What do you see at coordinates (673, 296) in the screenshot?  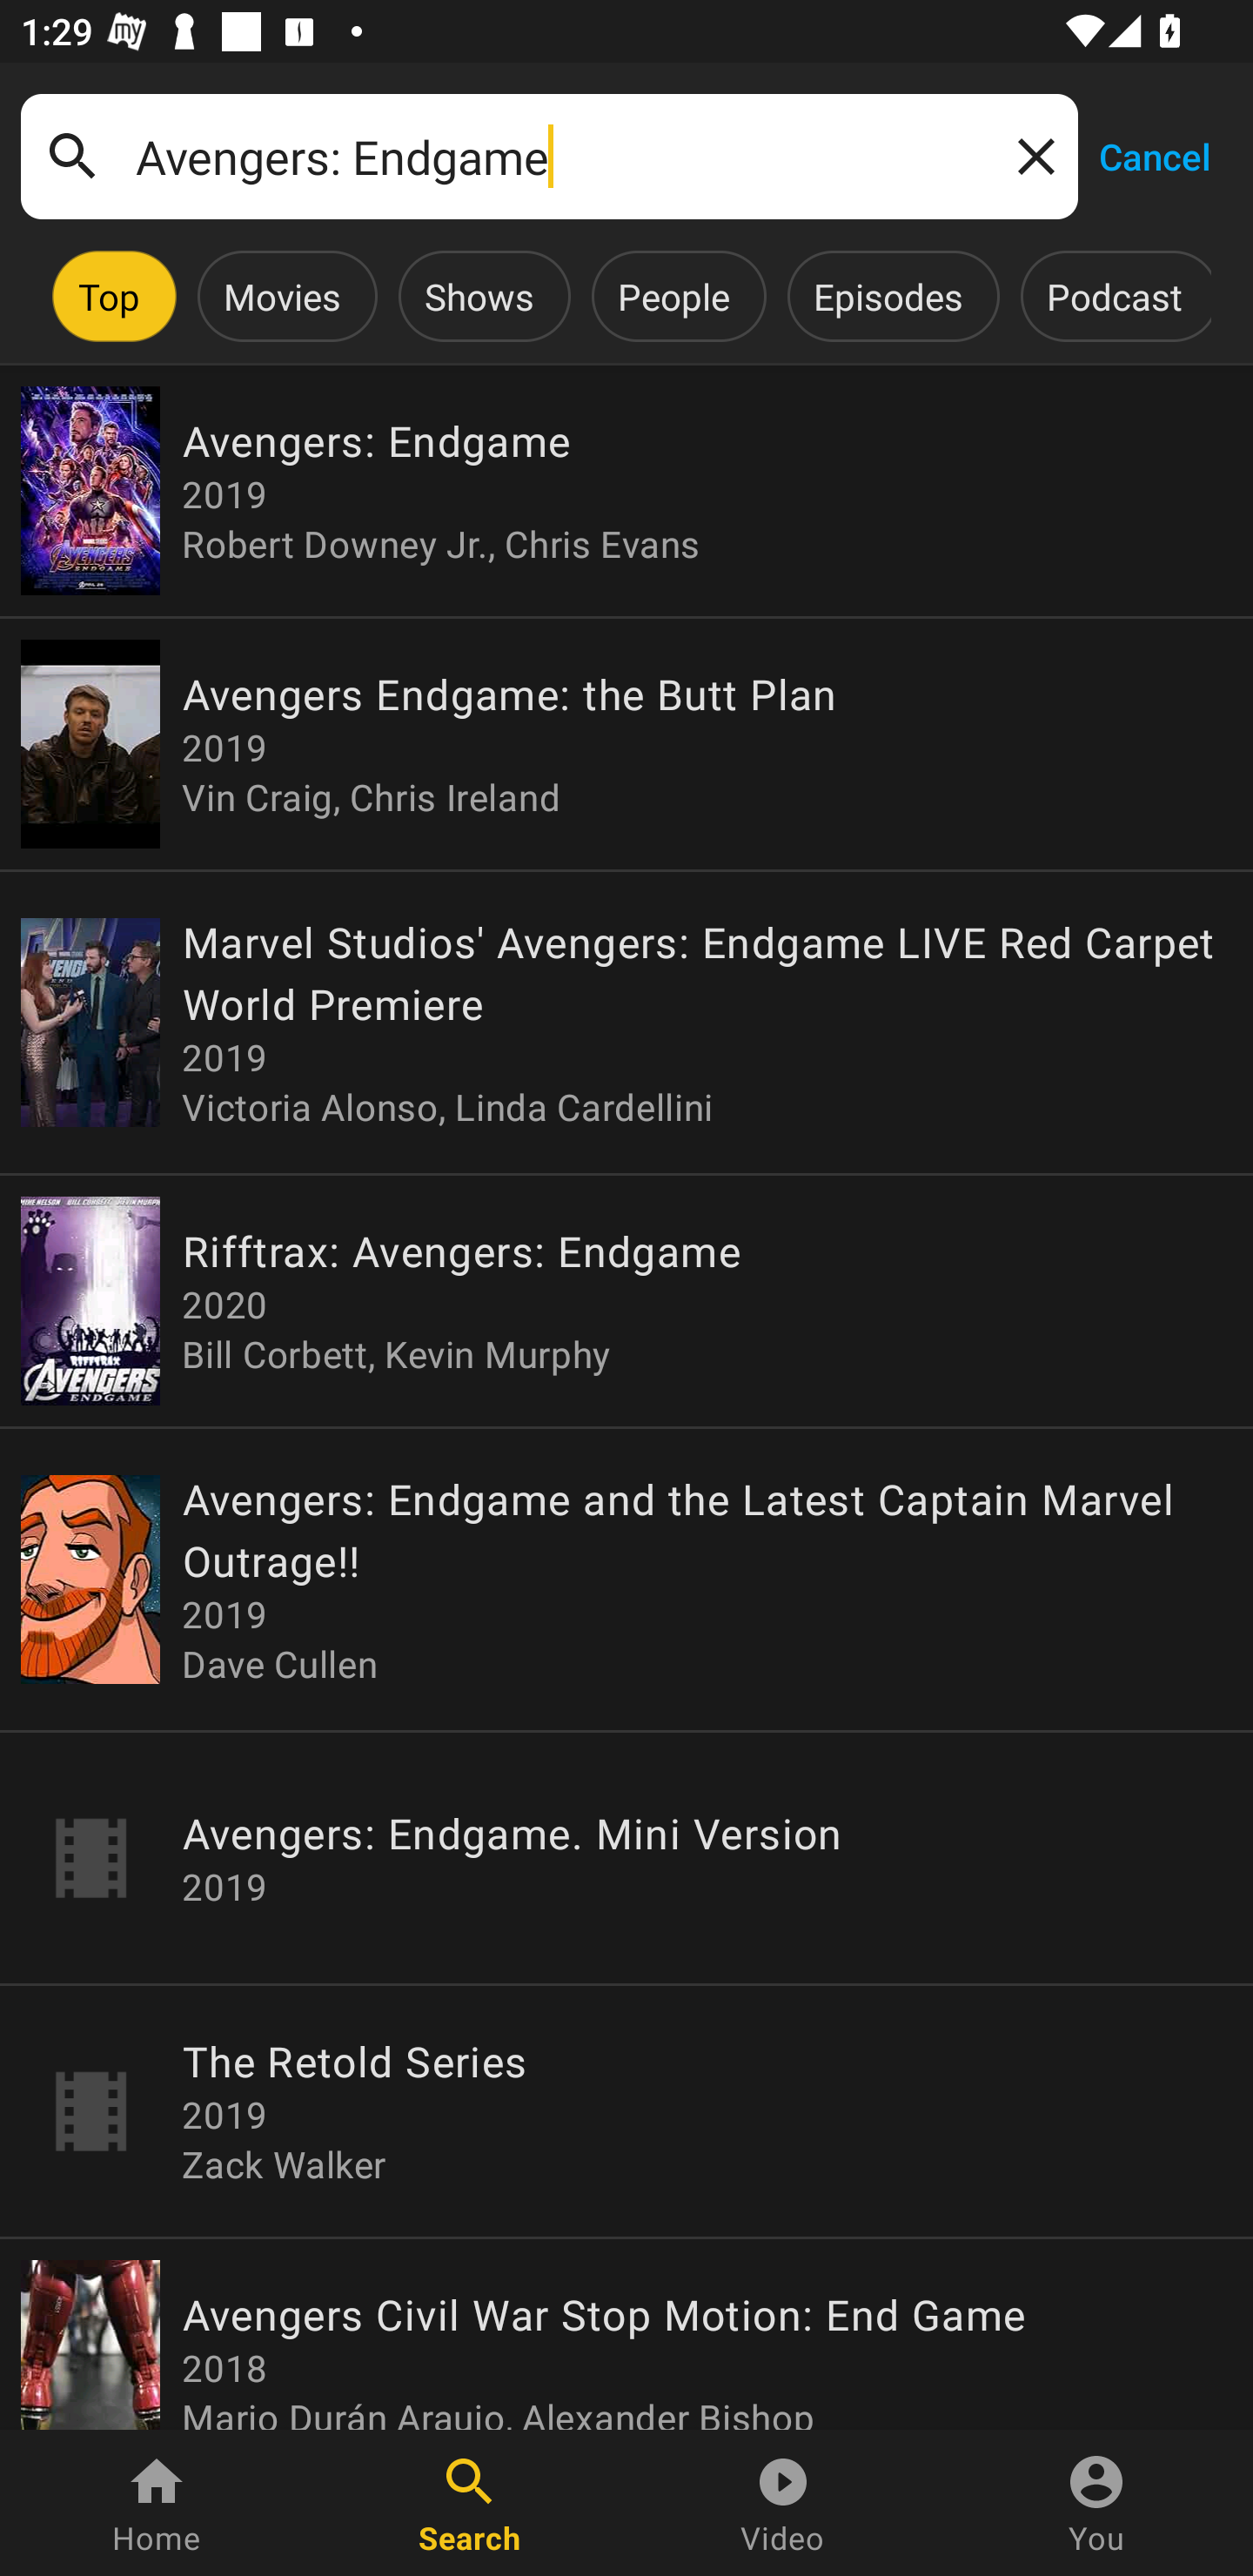 I see `People` at bounding box center [673, 296].